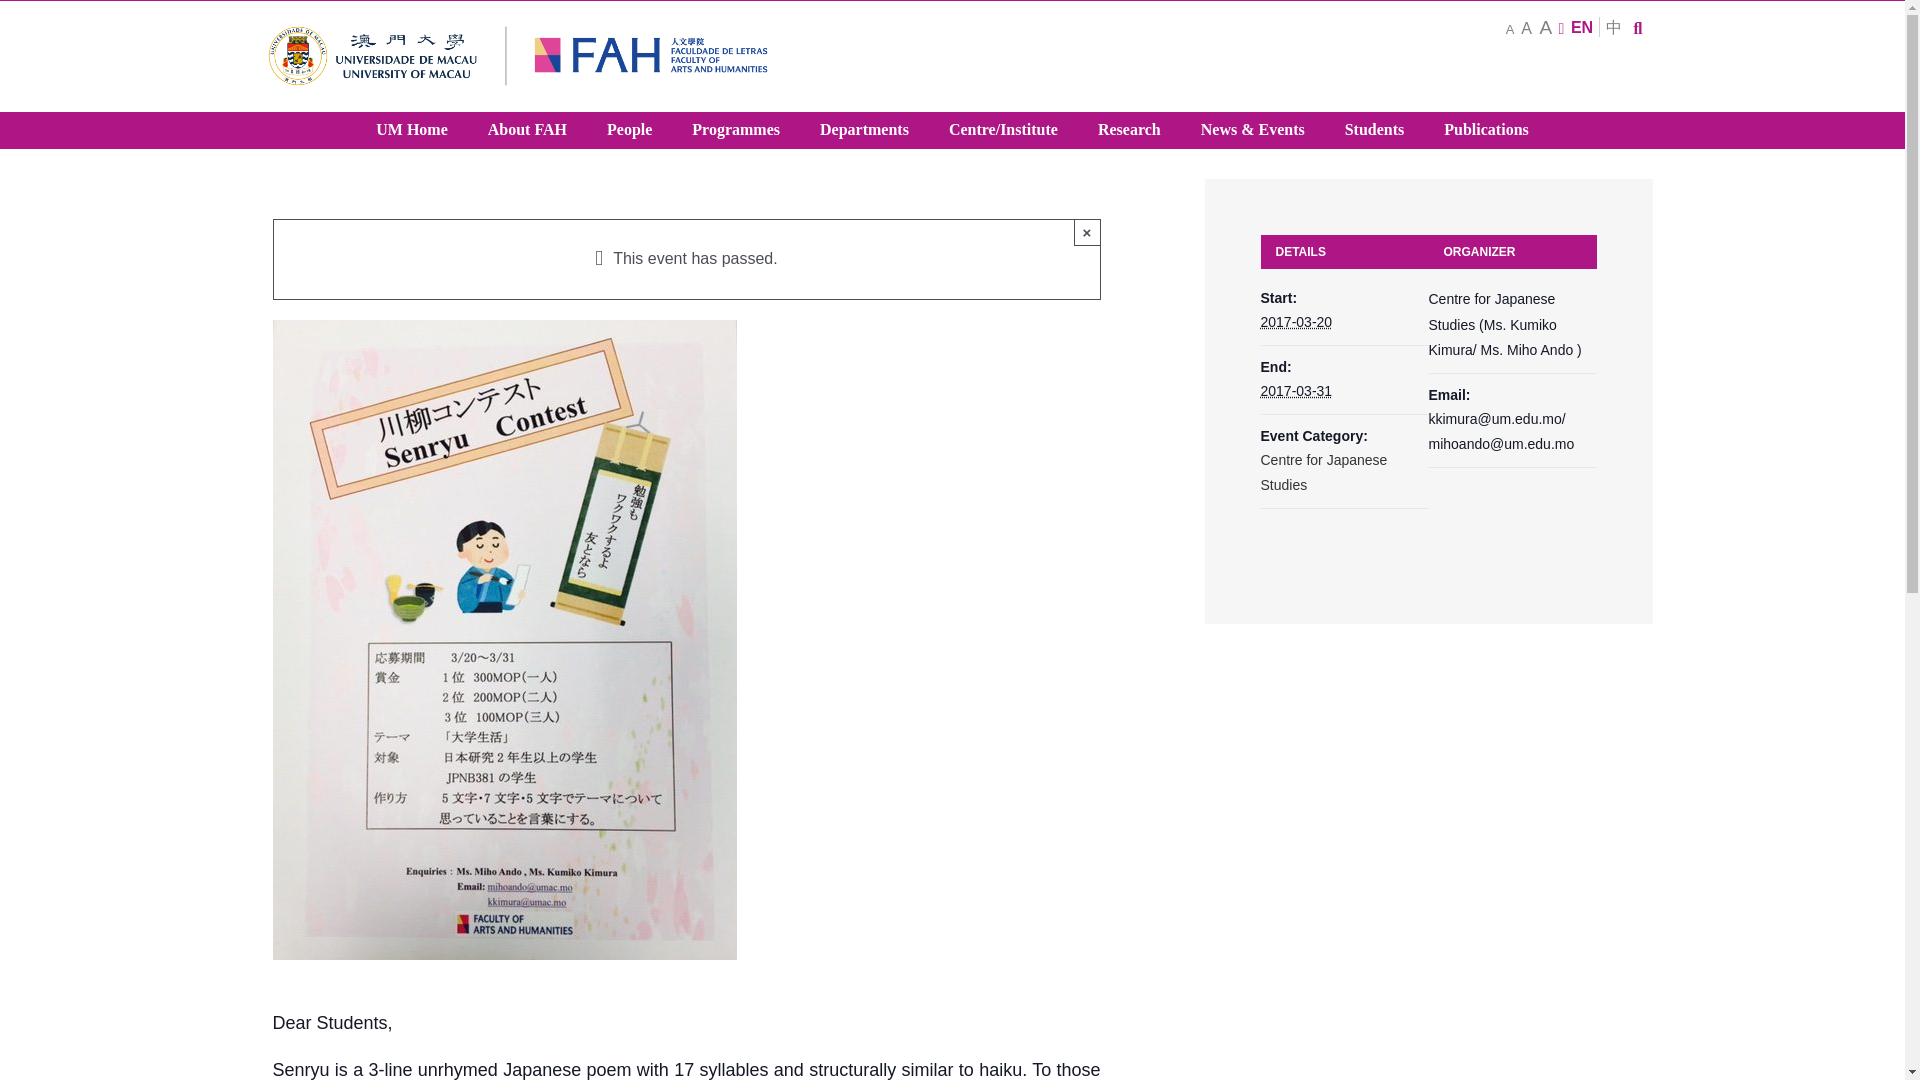 The width and height of the screenshot is (1920, 1080). I want to click on People, so click(630, 130).